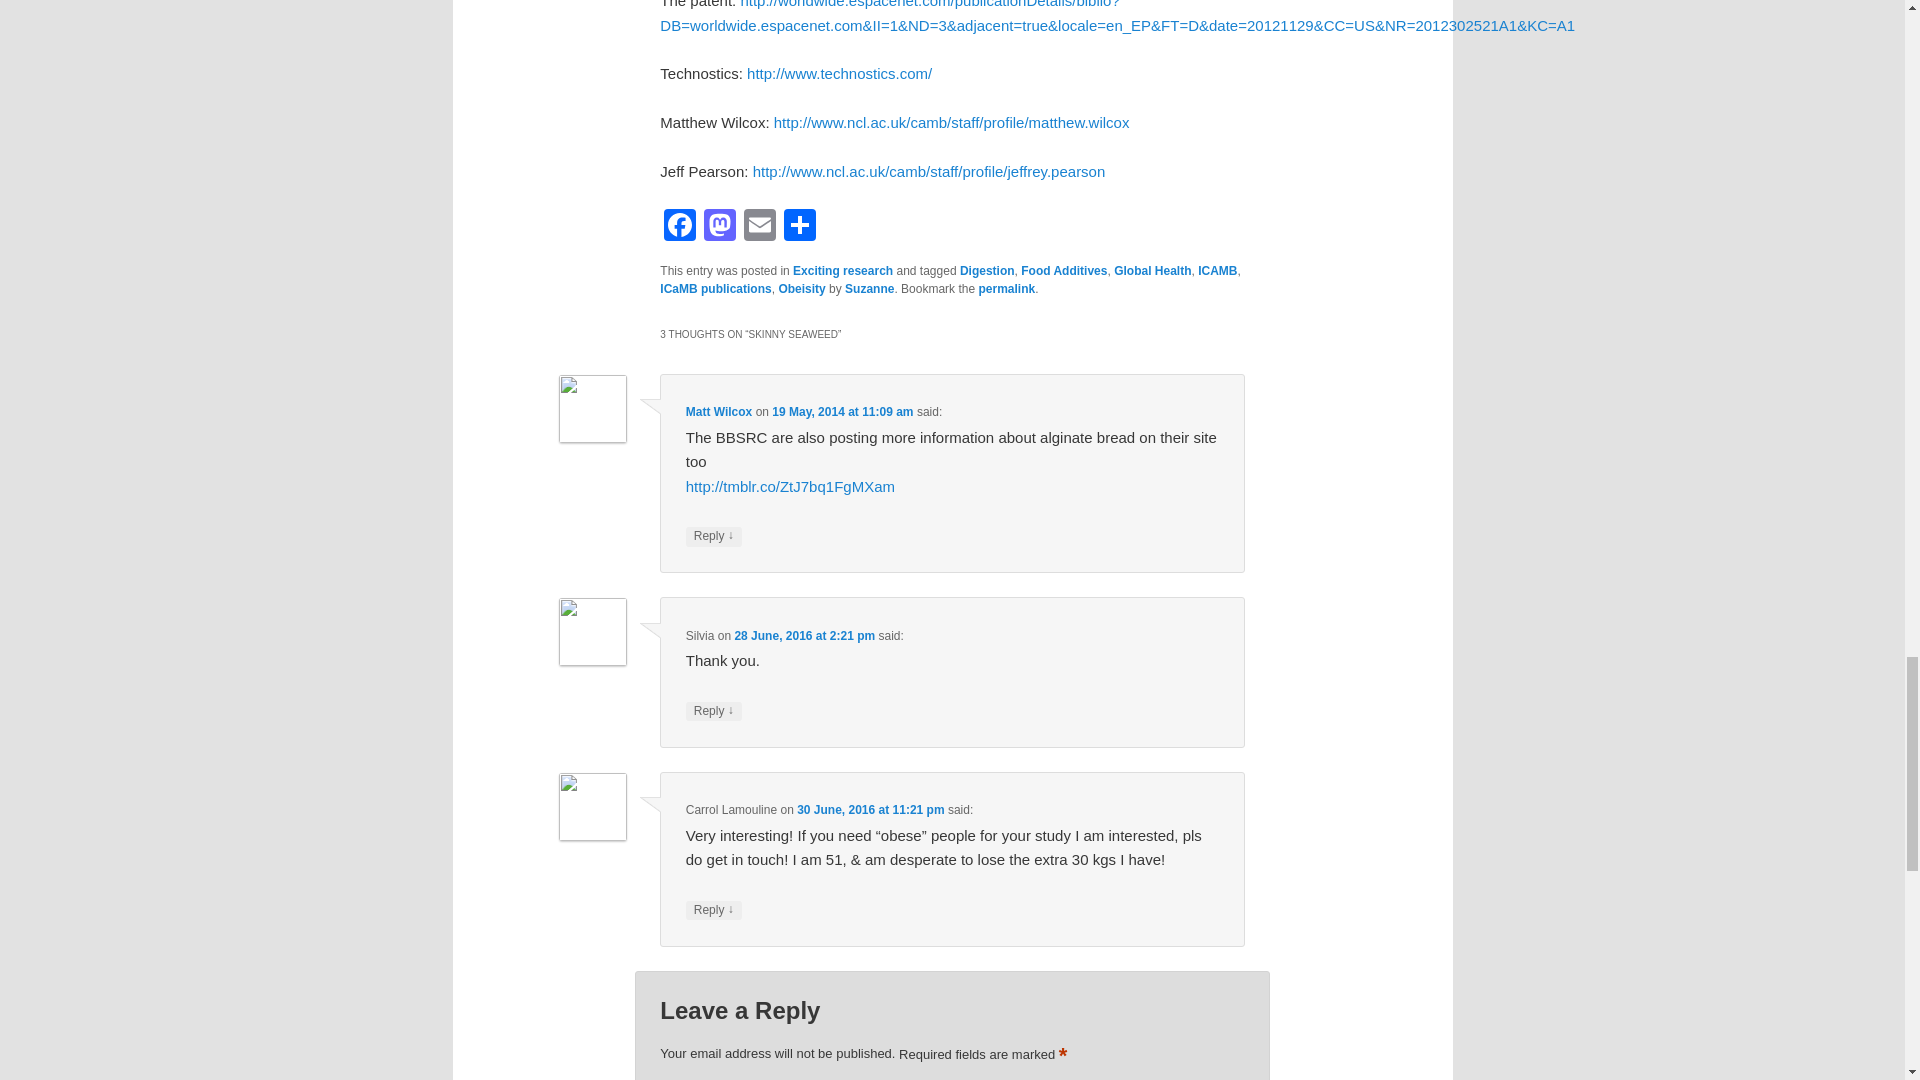 The width and height of the screenshot is (1920, 1080). What do you see at coordinates (759, 228) in the screenshot?
I see `Email` at bounding box center [759, 228].